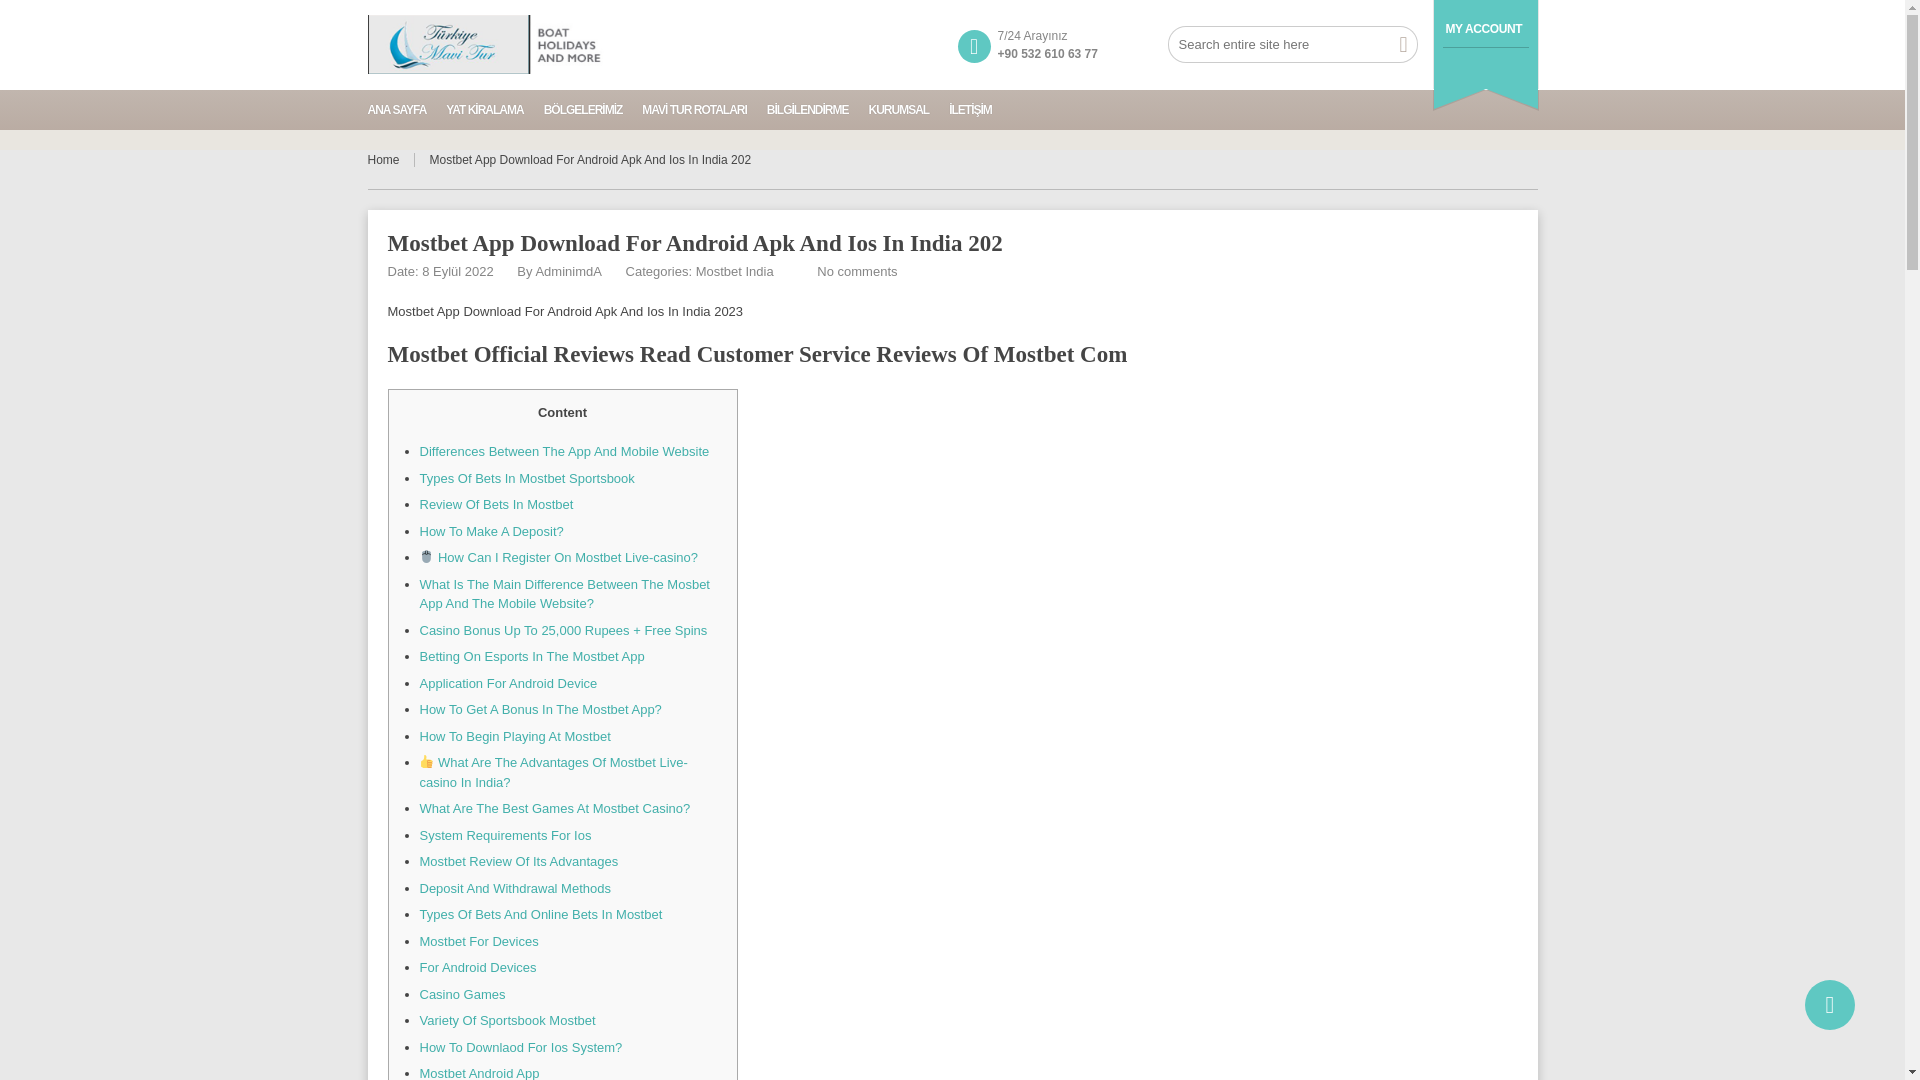 Image resolution: width=1920 pixels, height=1080 pixels. What do you see at coordinates (734, 270) in the screenshot?
I see `Mostbet India` at bounding box center [734, 270].